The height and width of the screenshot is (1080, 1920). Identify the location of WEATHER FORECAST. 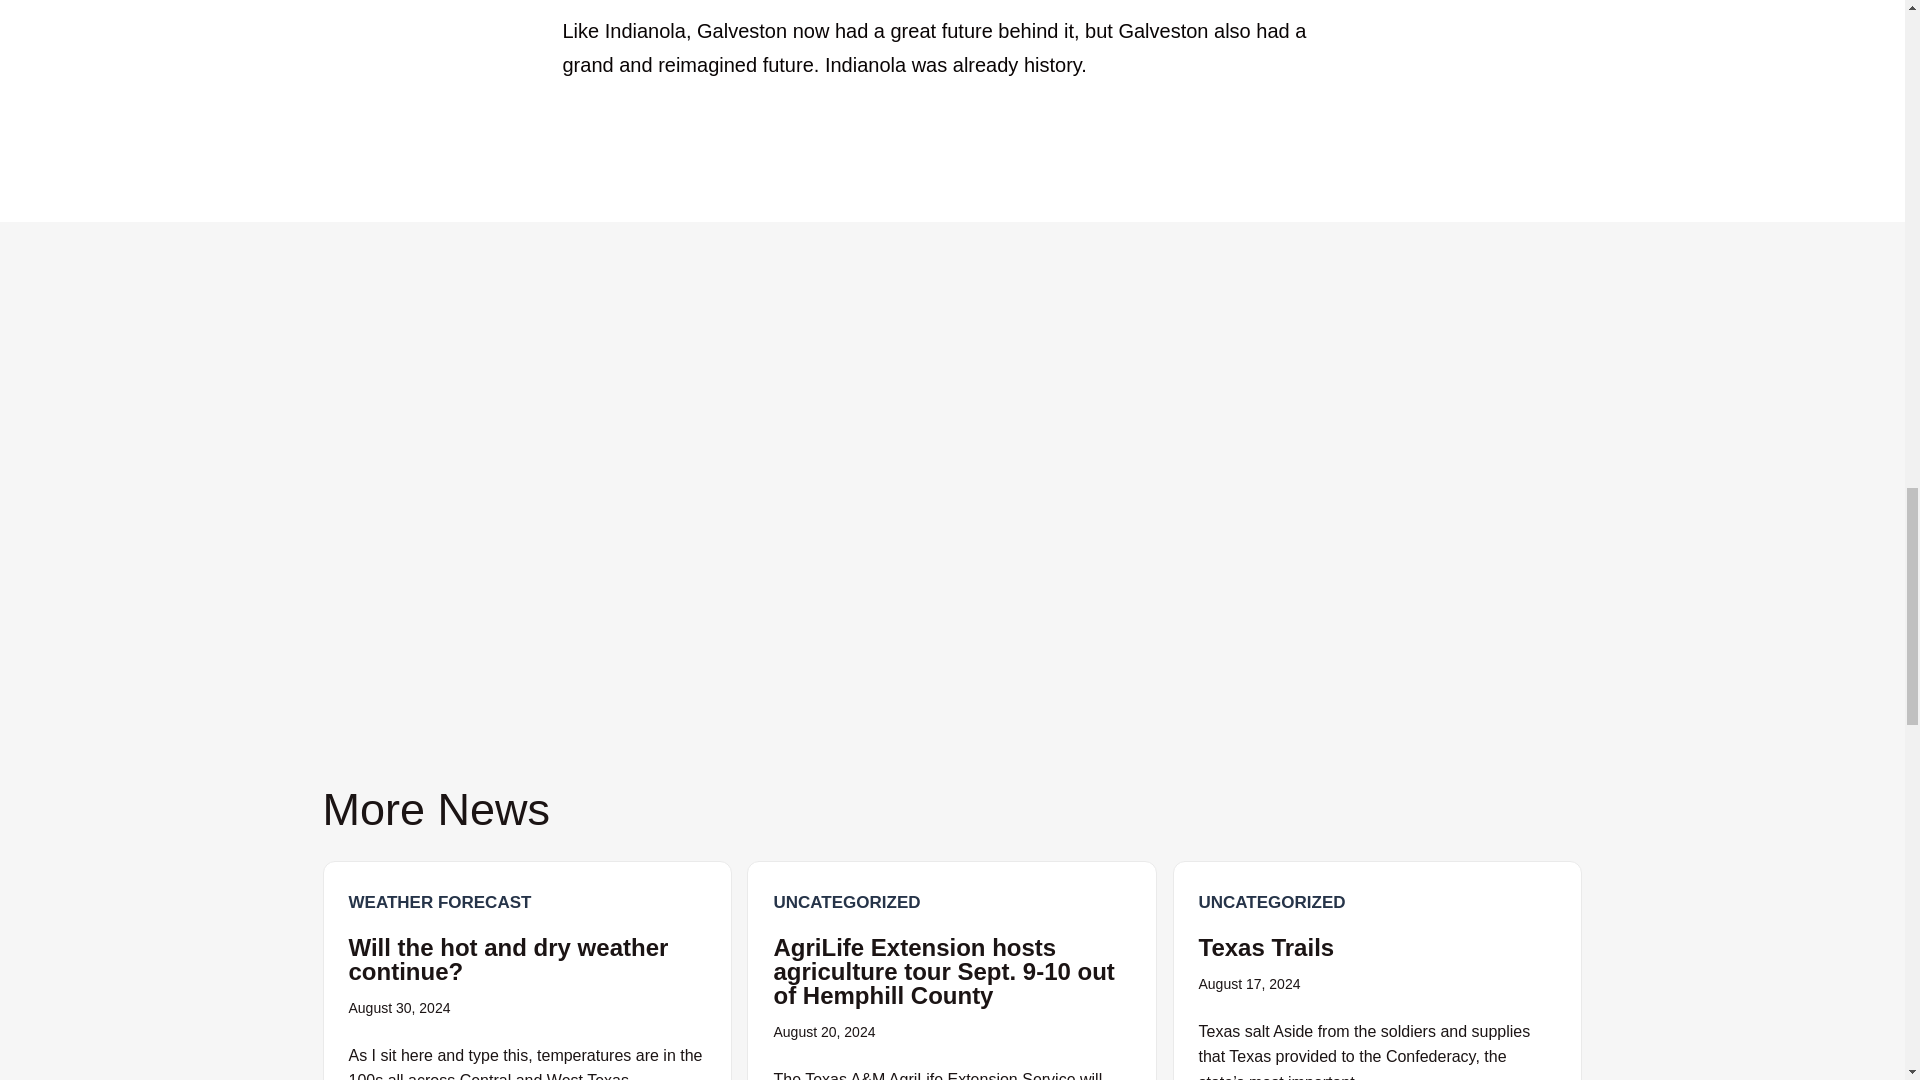
(439, 902).